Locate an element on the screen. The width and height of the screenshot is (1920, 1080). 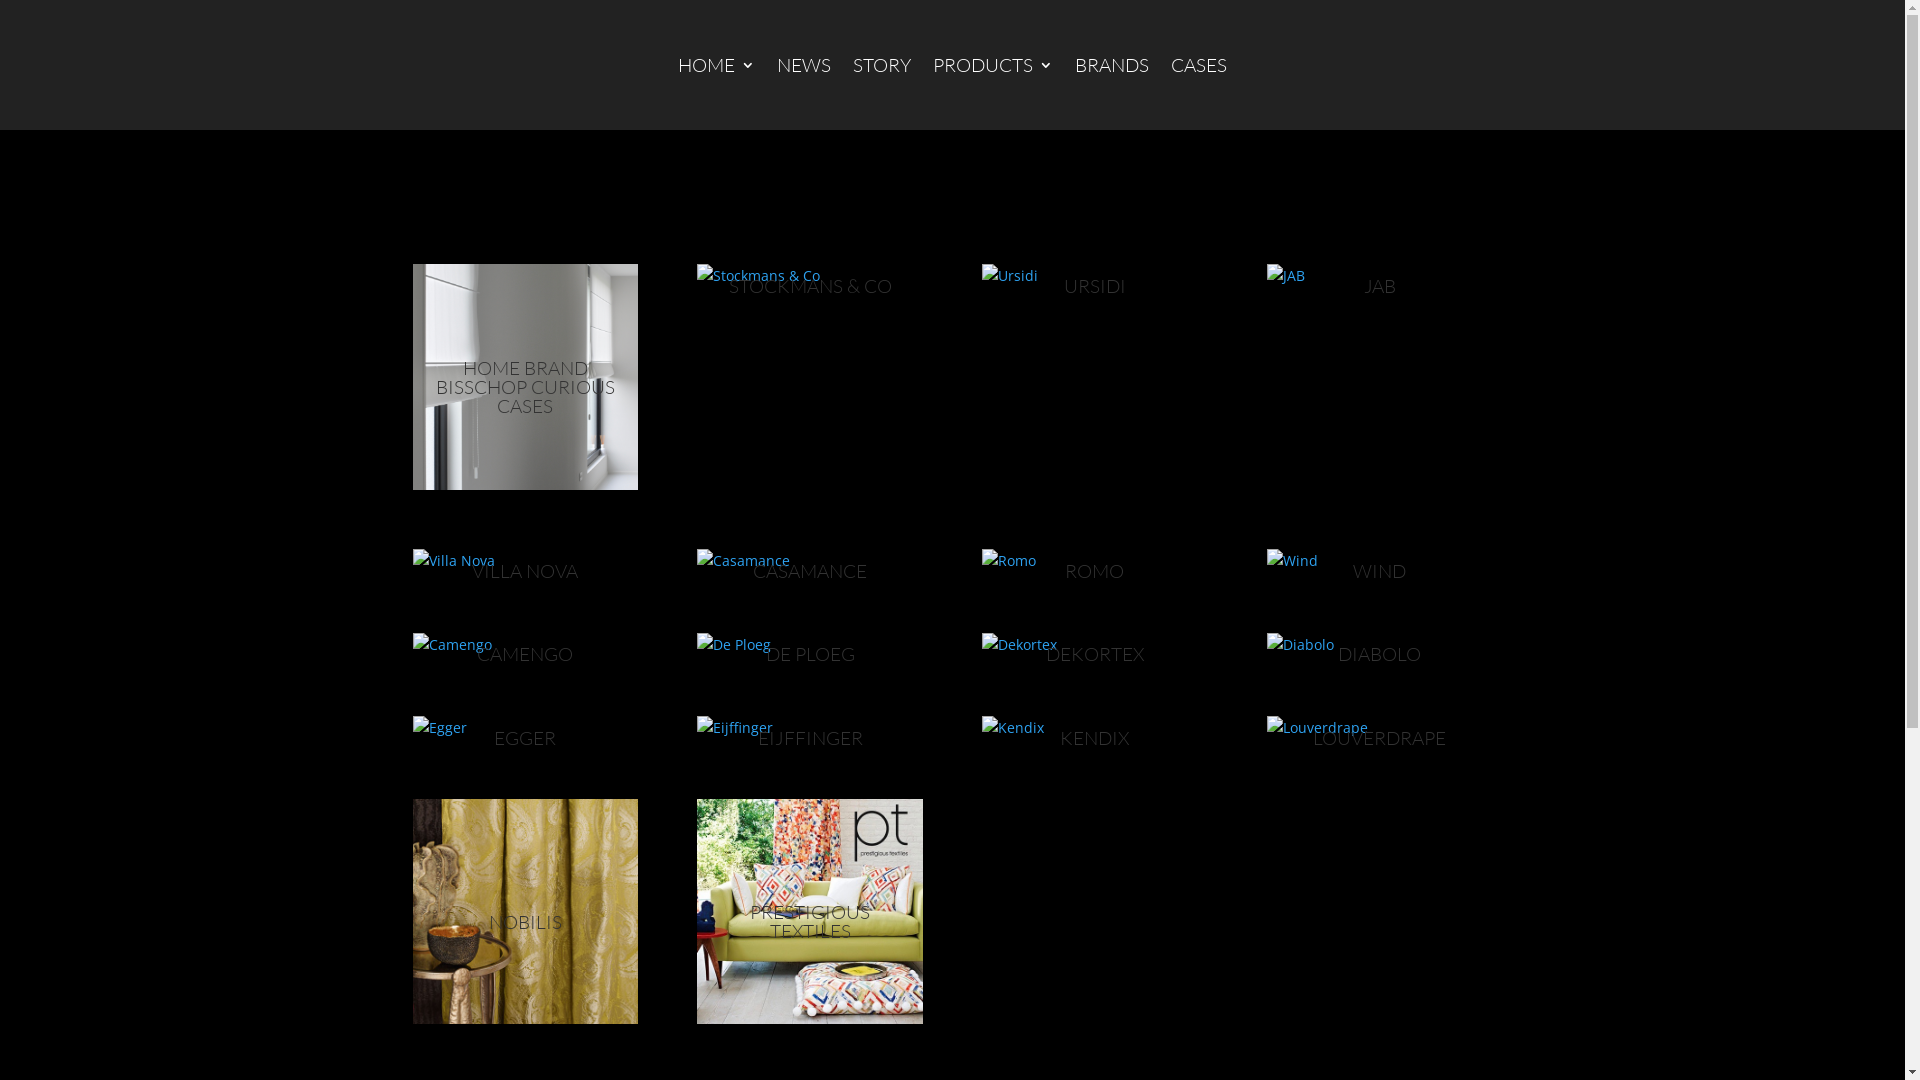
Casamance is located at coordinates (810, 561).